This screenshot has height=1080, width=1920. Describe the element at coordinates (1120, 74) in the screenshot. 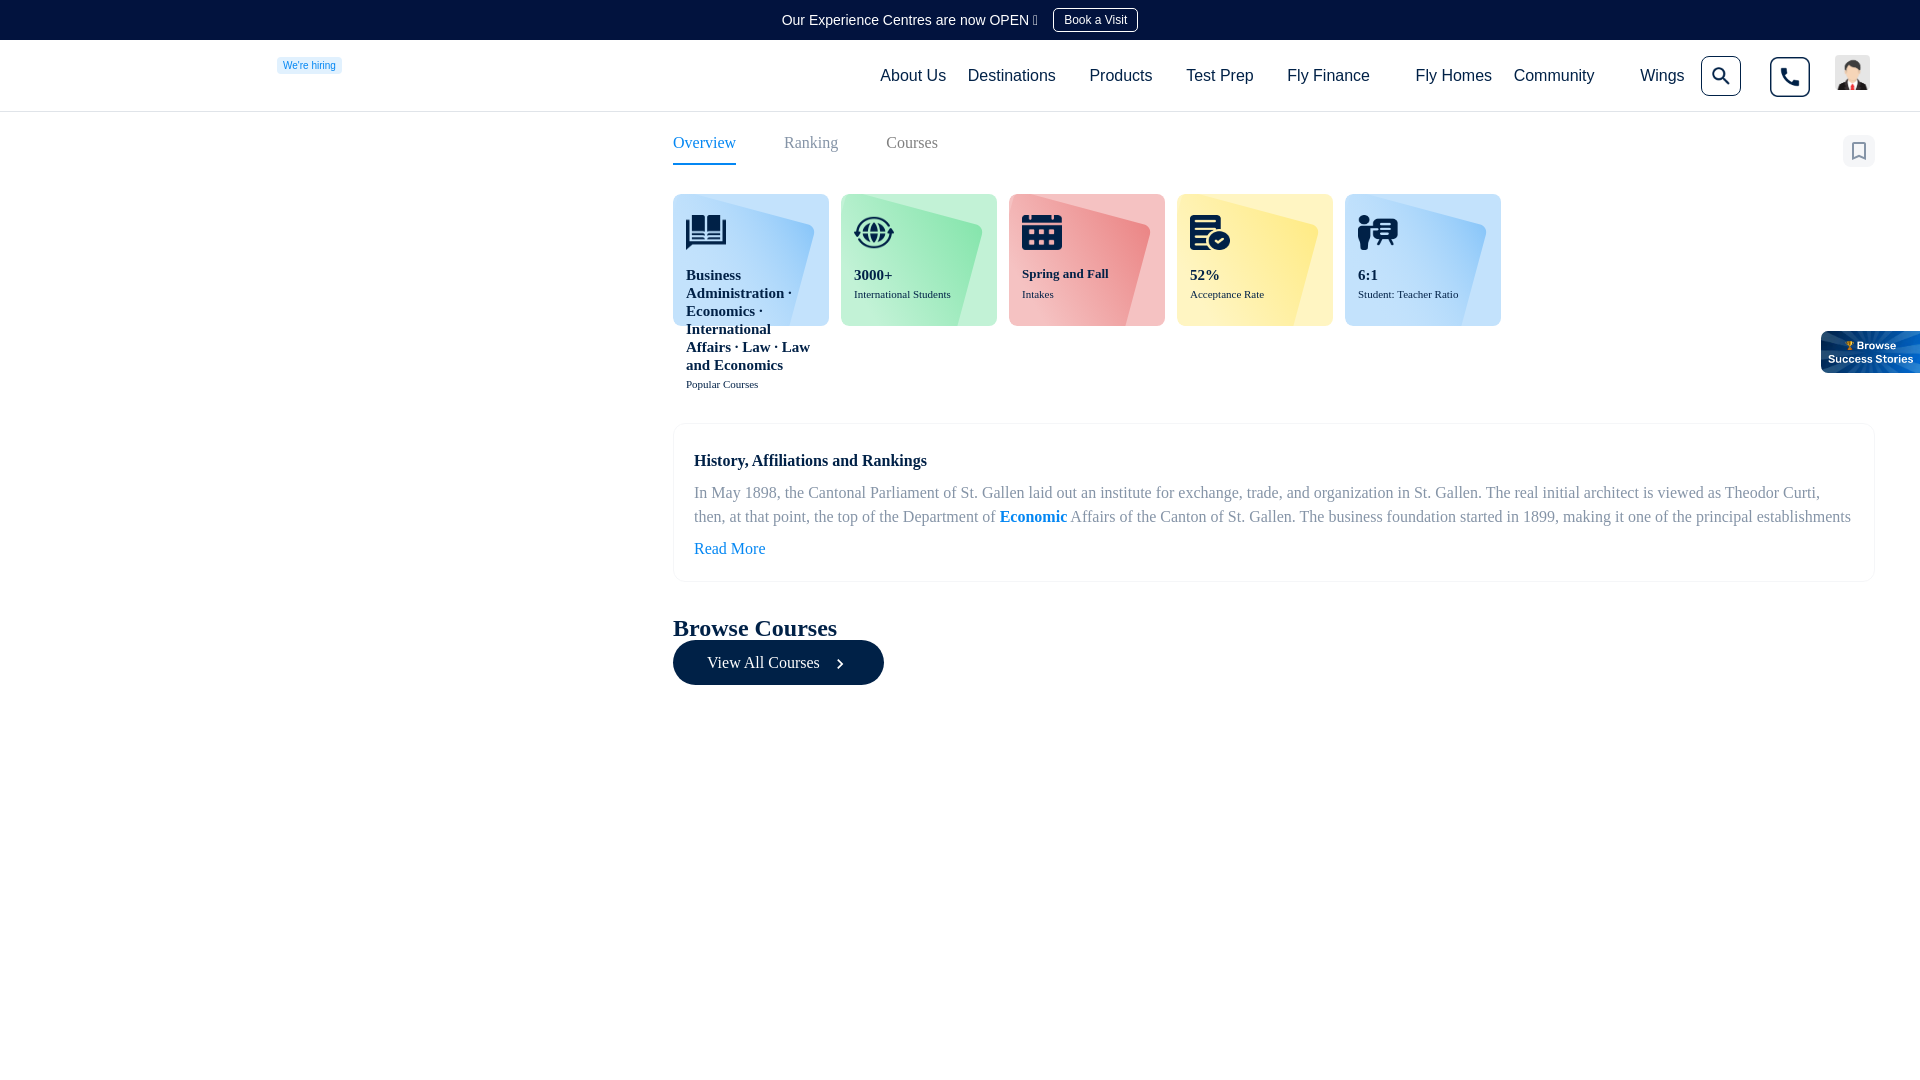

I see `Products` at that location.